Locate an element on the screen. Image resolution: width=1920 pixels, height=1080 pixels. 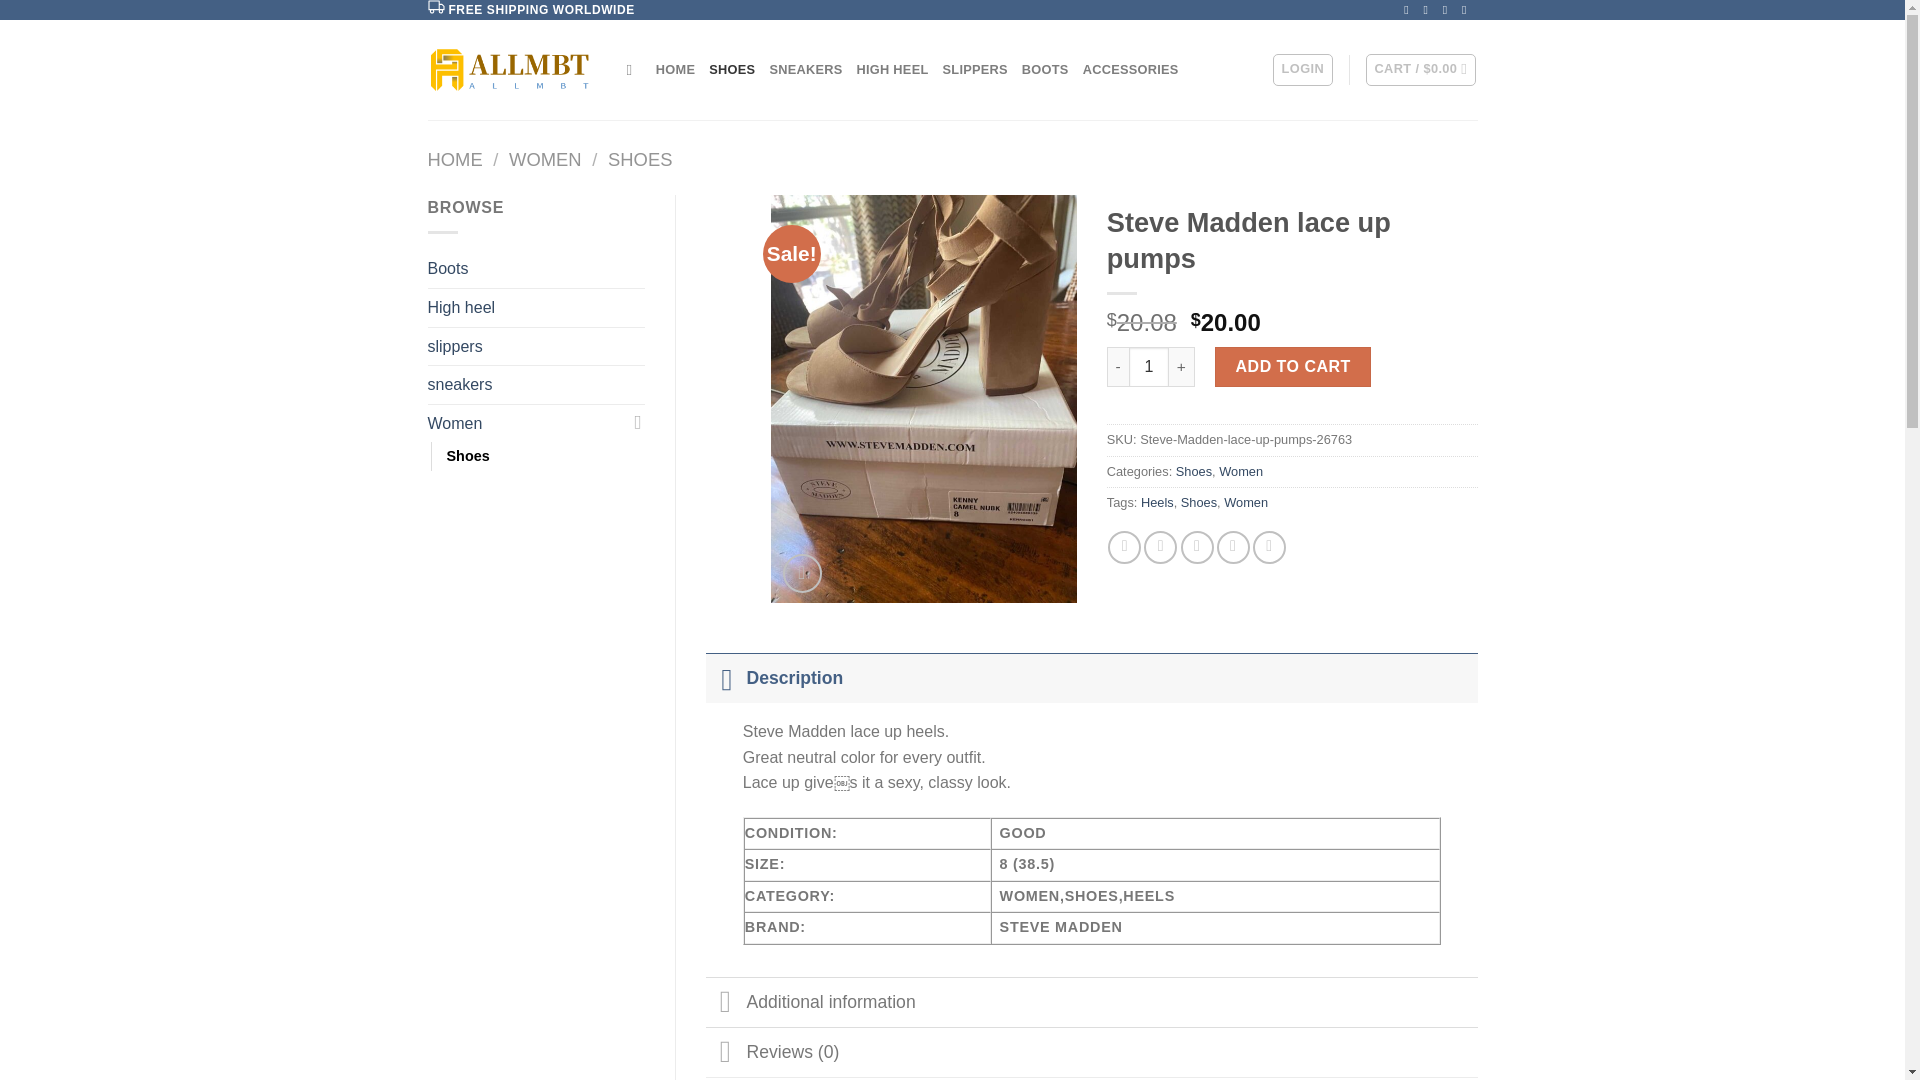
Heels is located at coordinates (1156, 502).